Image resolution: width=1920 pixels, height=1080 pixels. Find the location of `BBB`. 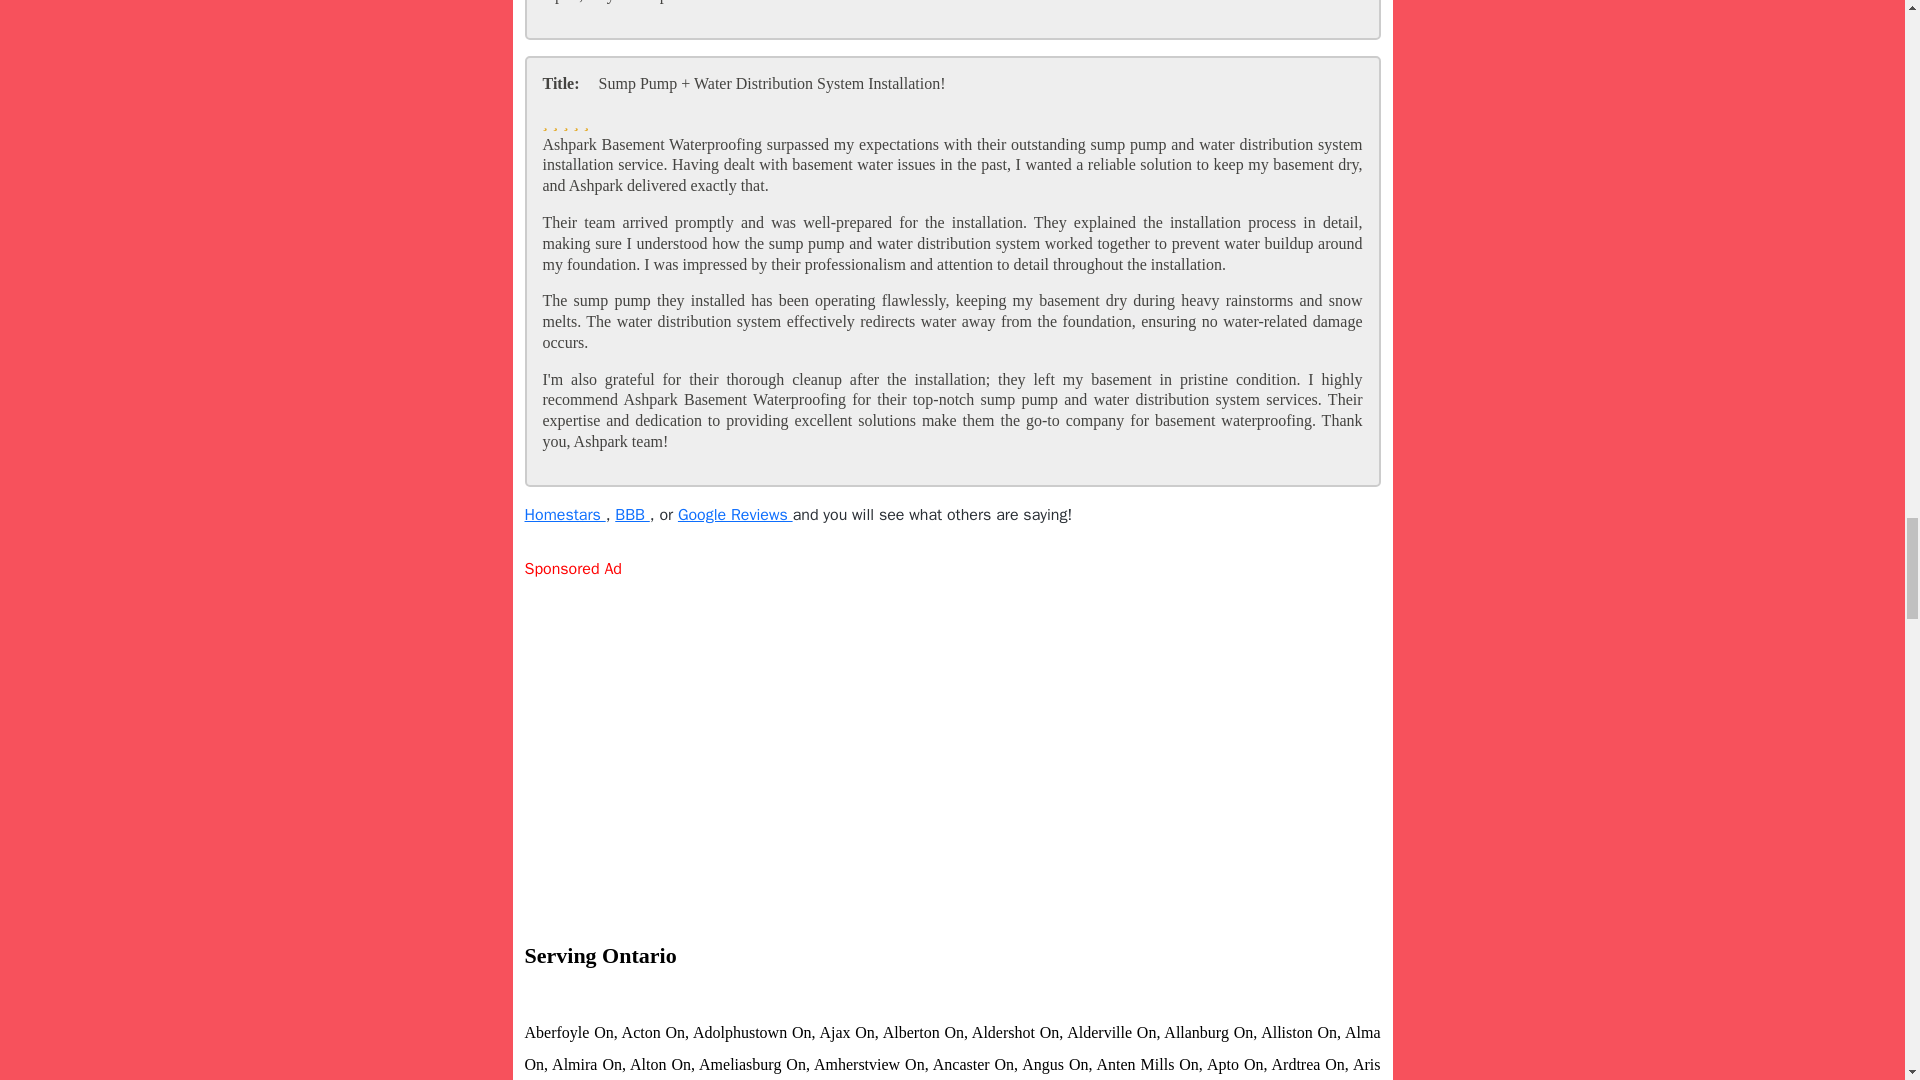

BBB is located at coordinates (632, 514).